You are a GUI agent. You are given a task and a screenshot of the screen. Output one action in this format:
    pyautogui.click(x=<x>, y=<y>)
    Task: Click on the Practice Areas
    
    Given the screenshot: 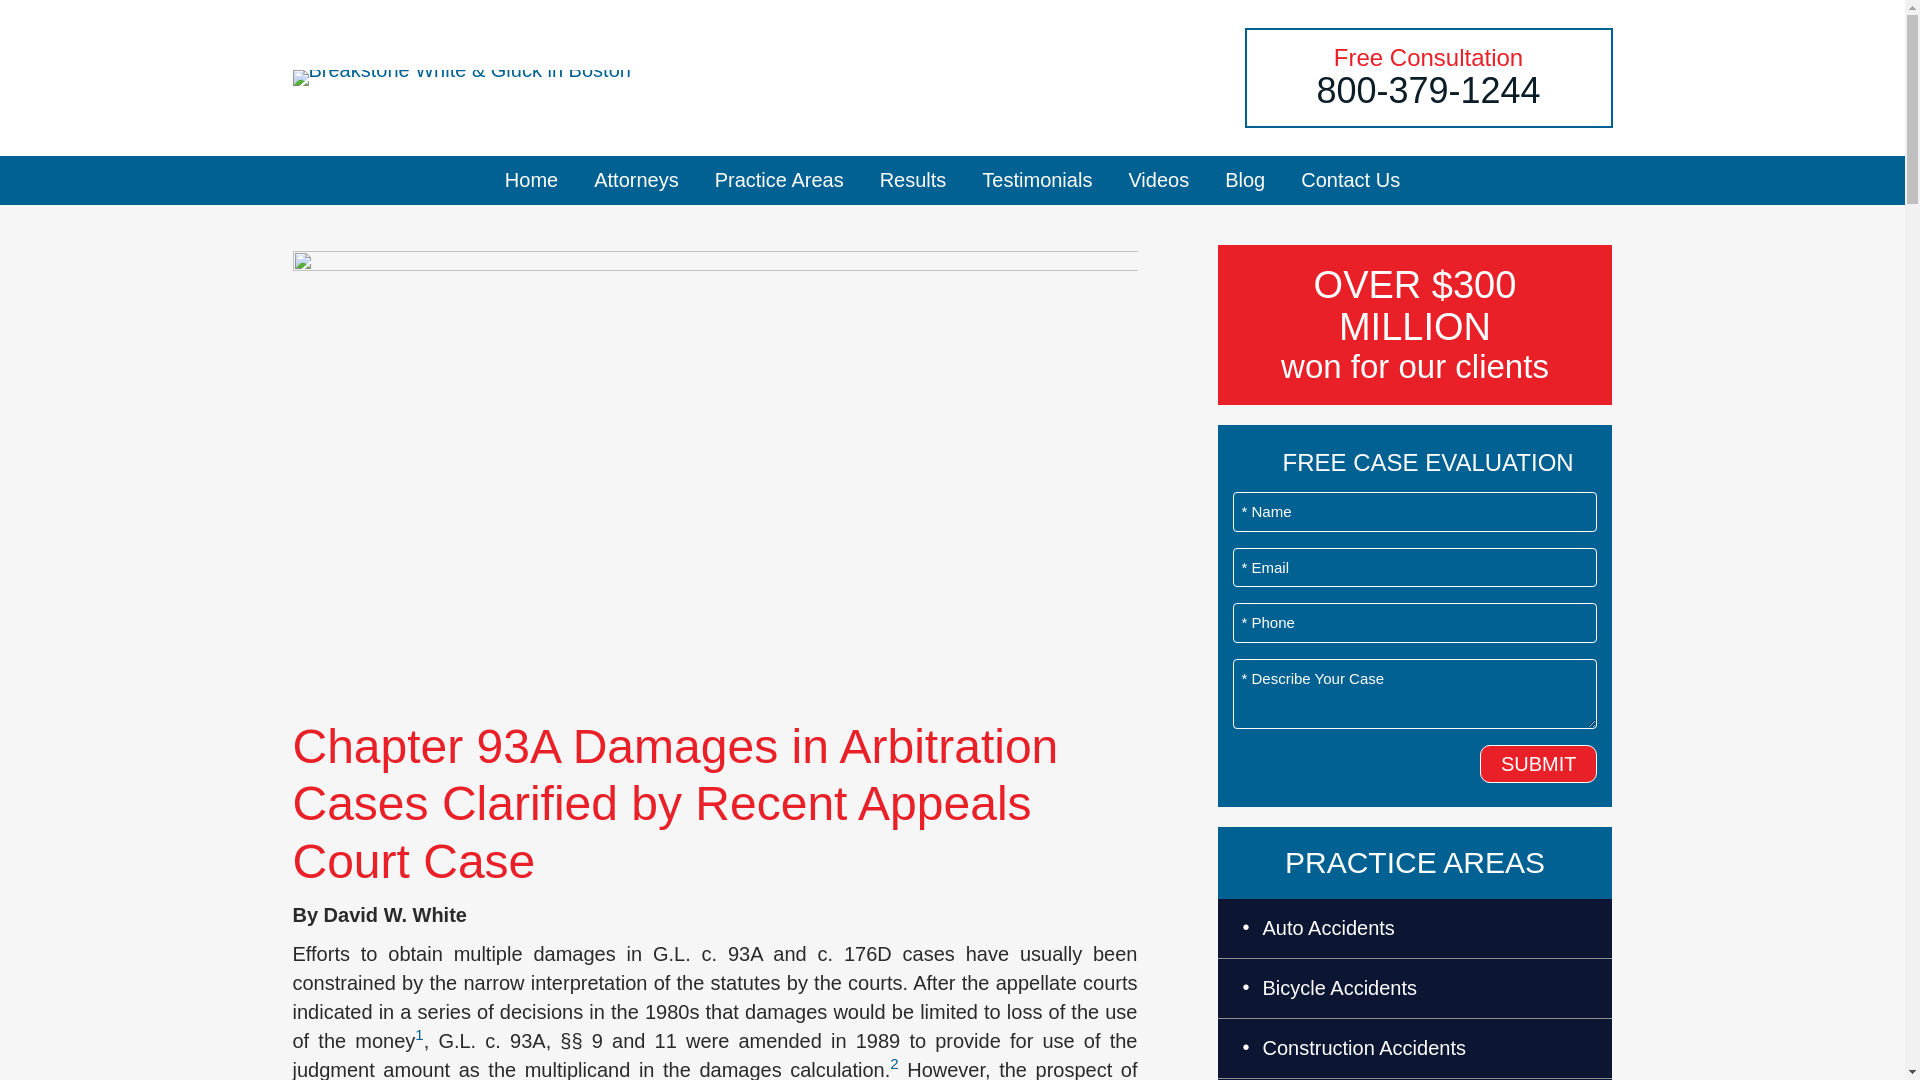 What is the action you would take?
    pyautogui.click(x=779, y=180)
    